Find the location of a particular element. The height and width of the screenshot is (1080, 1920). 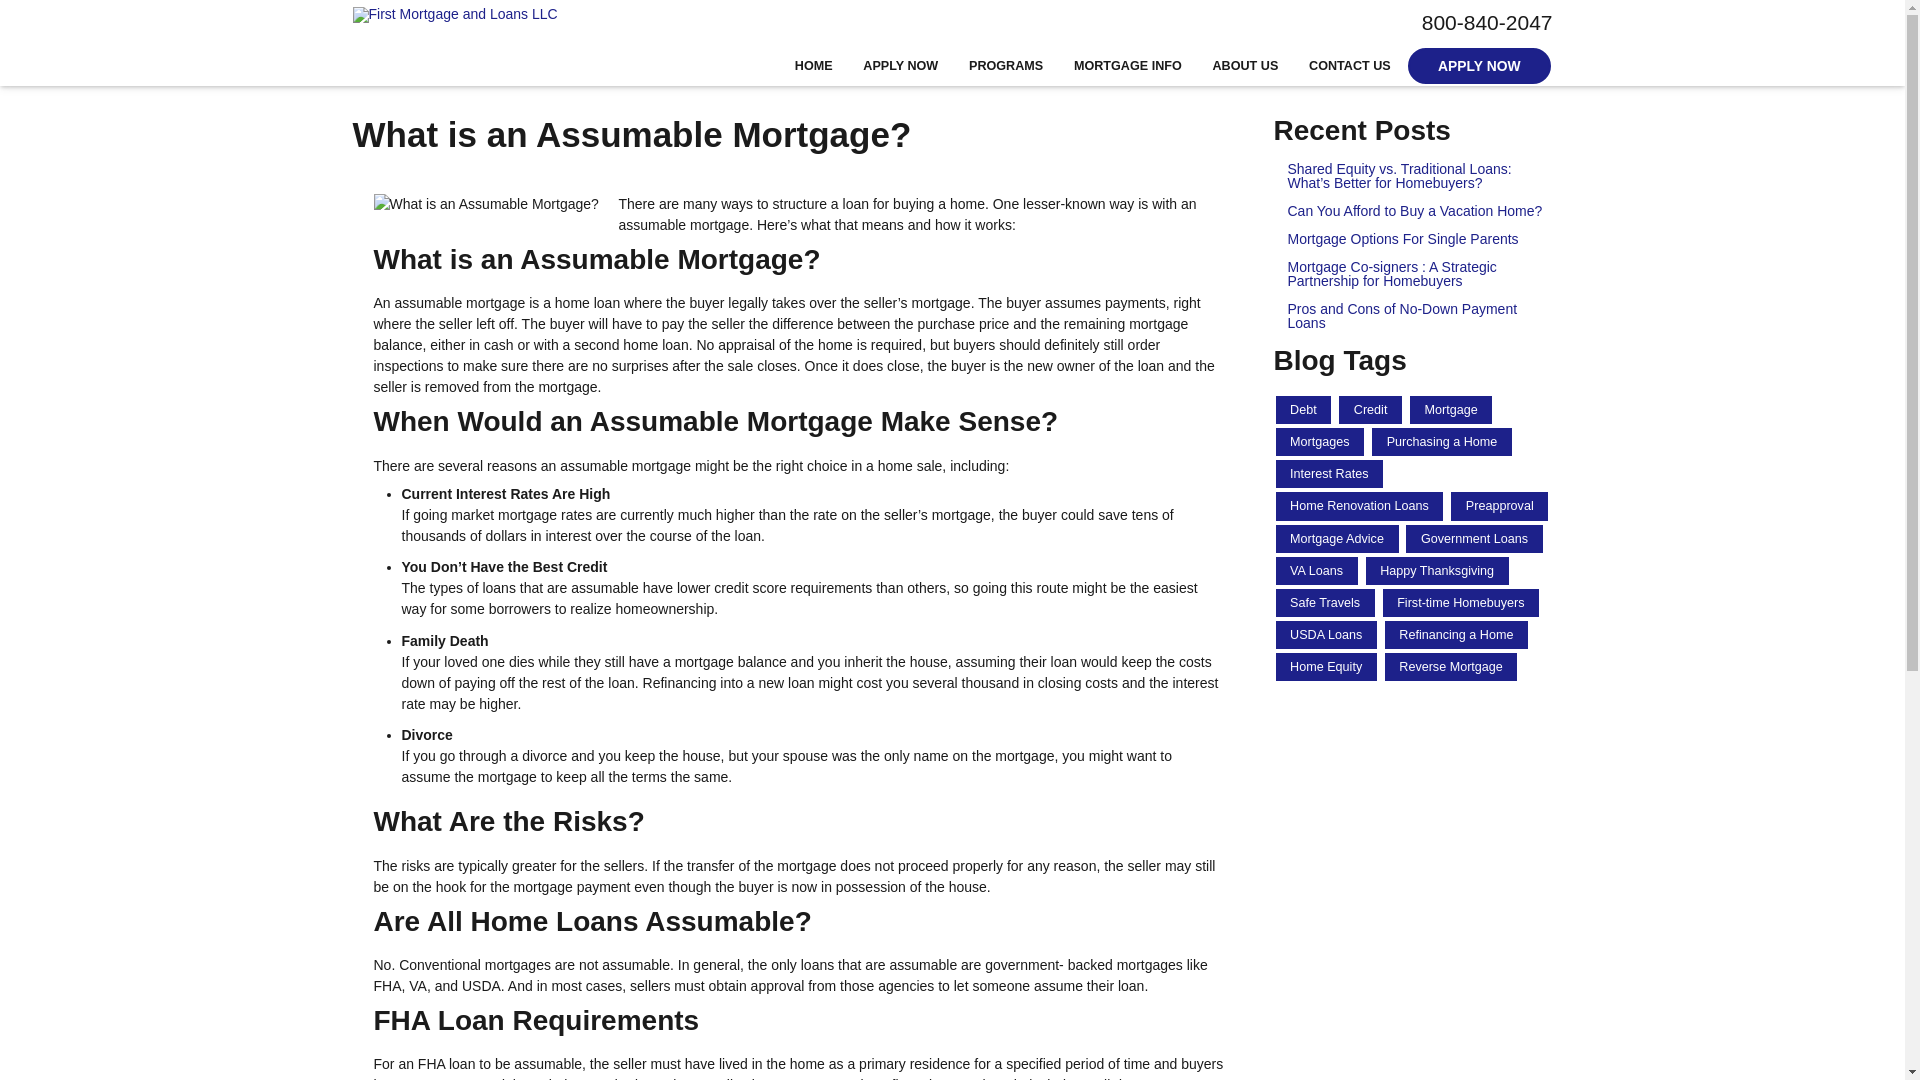

Credit is located at coordinates (1370, 410).